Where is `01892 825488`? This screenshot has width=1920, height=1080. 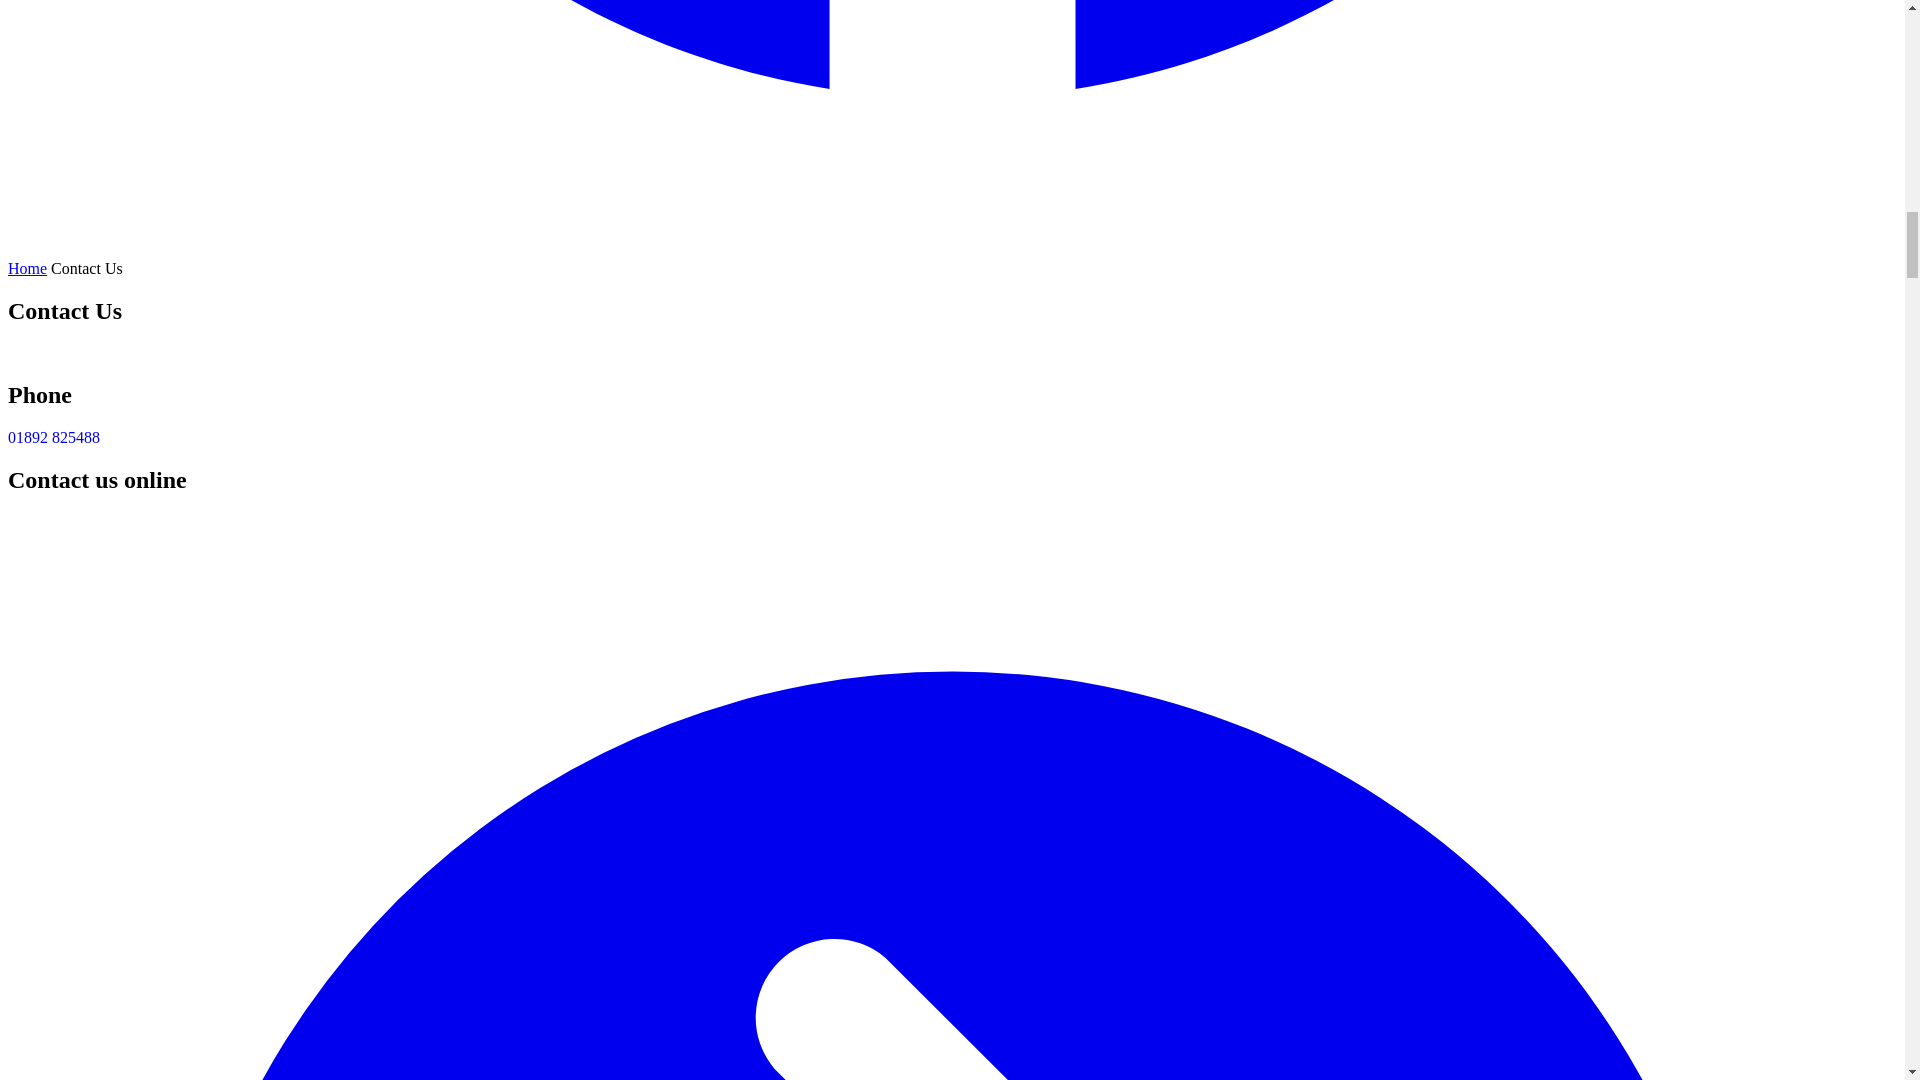
01892 825488 is located at coordinates (53, 437).